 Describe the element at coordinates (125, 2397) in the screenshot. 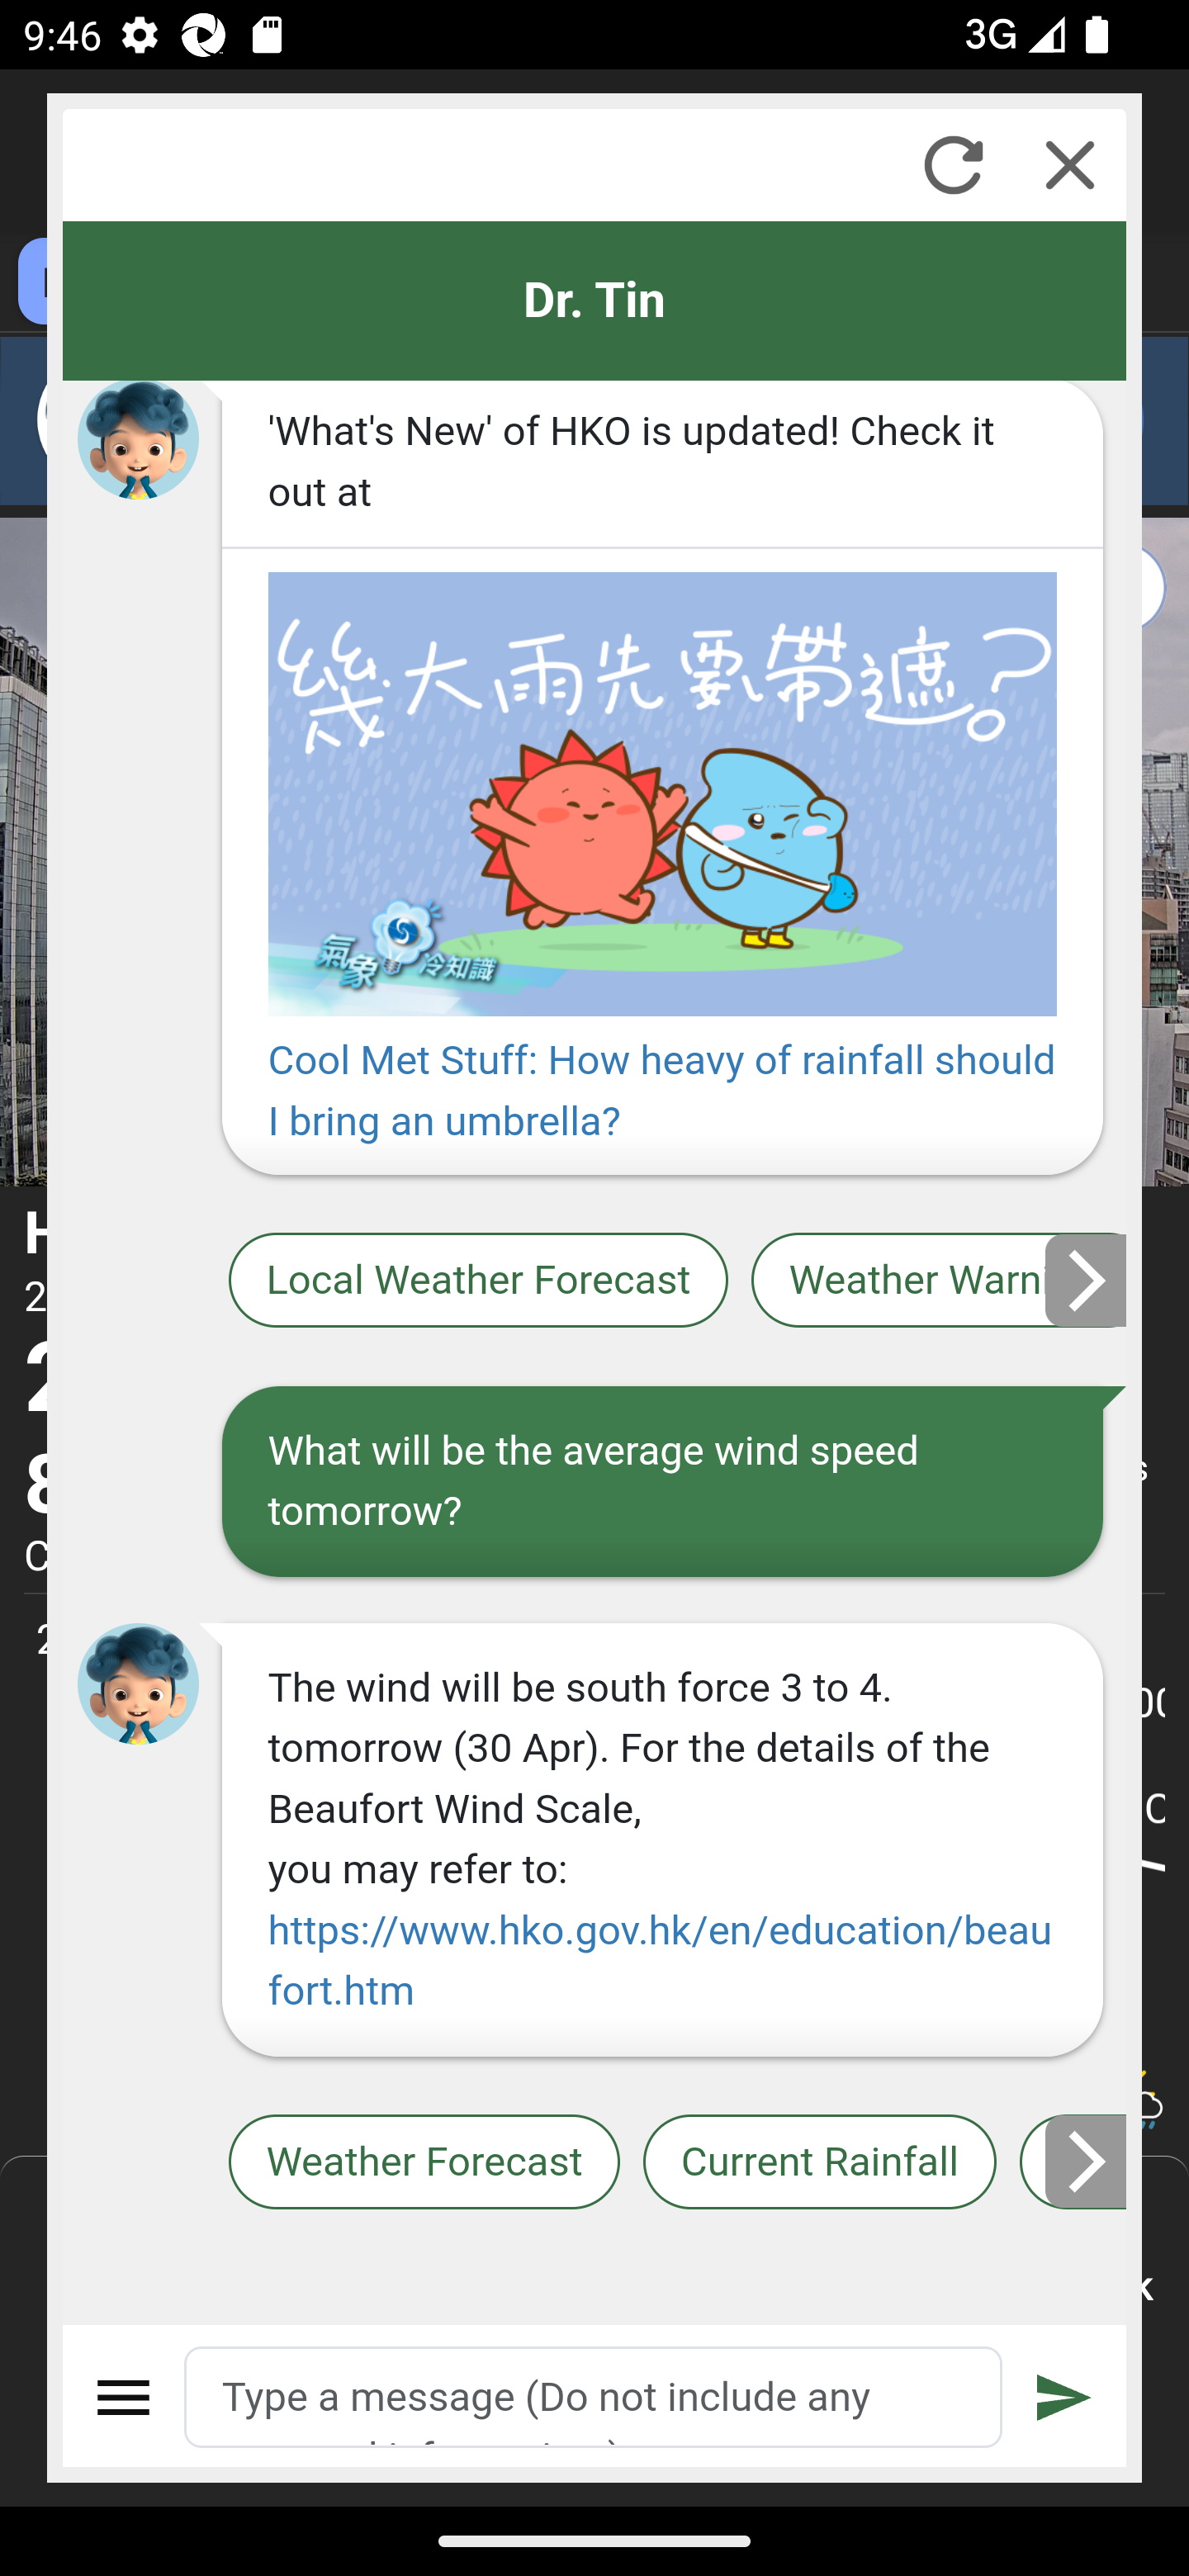

I see `Menu` at that location.